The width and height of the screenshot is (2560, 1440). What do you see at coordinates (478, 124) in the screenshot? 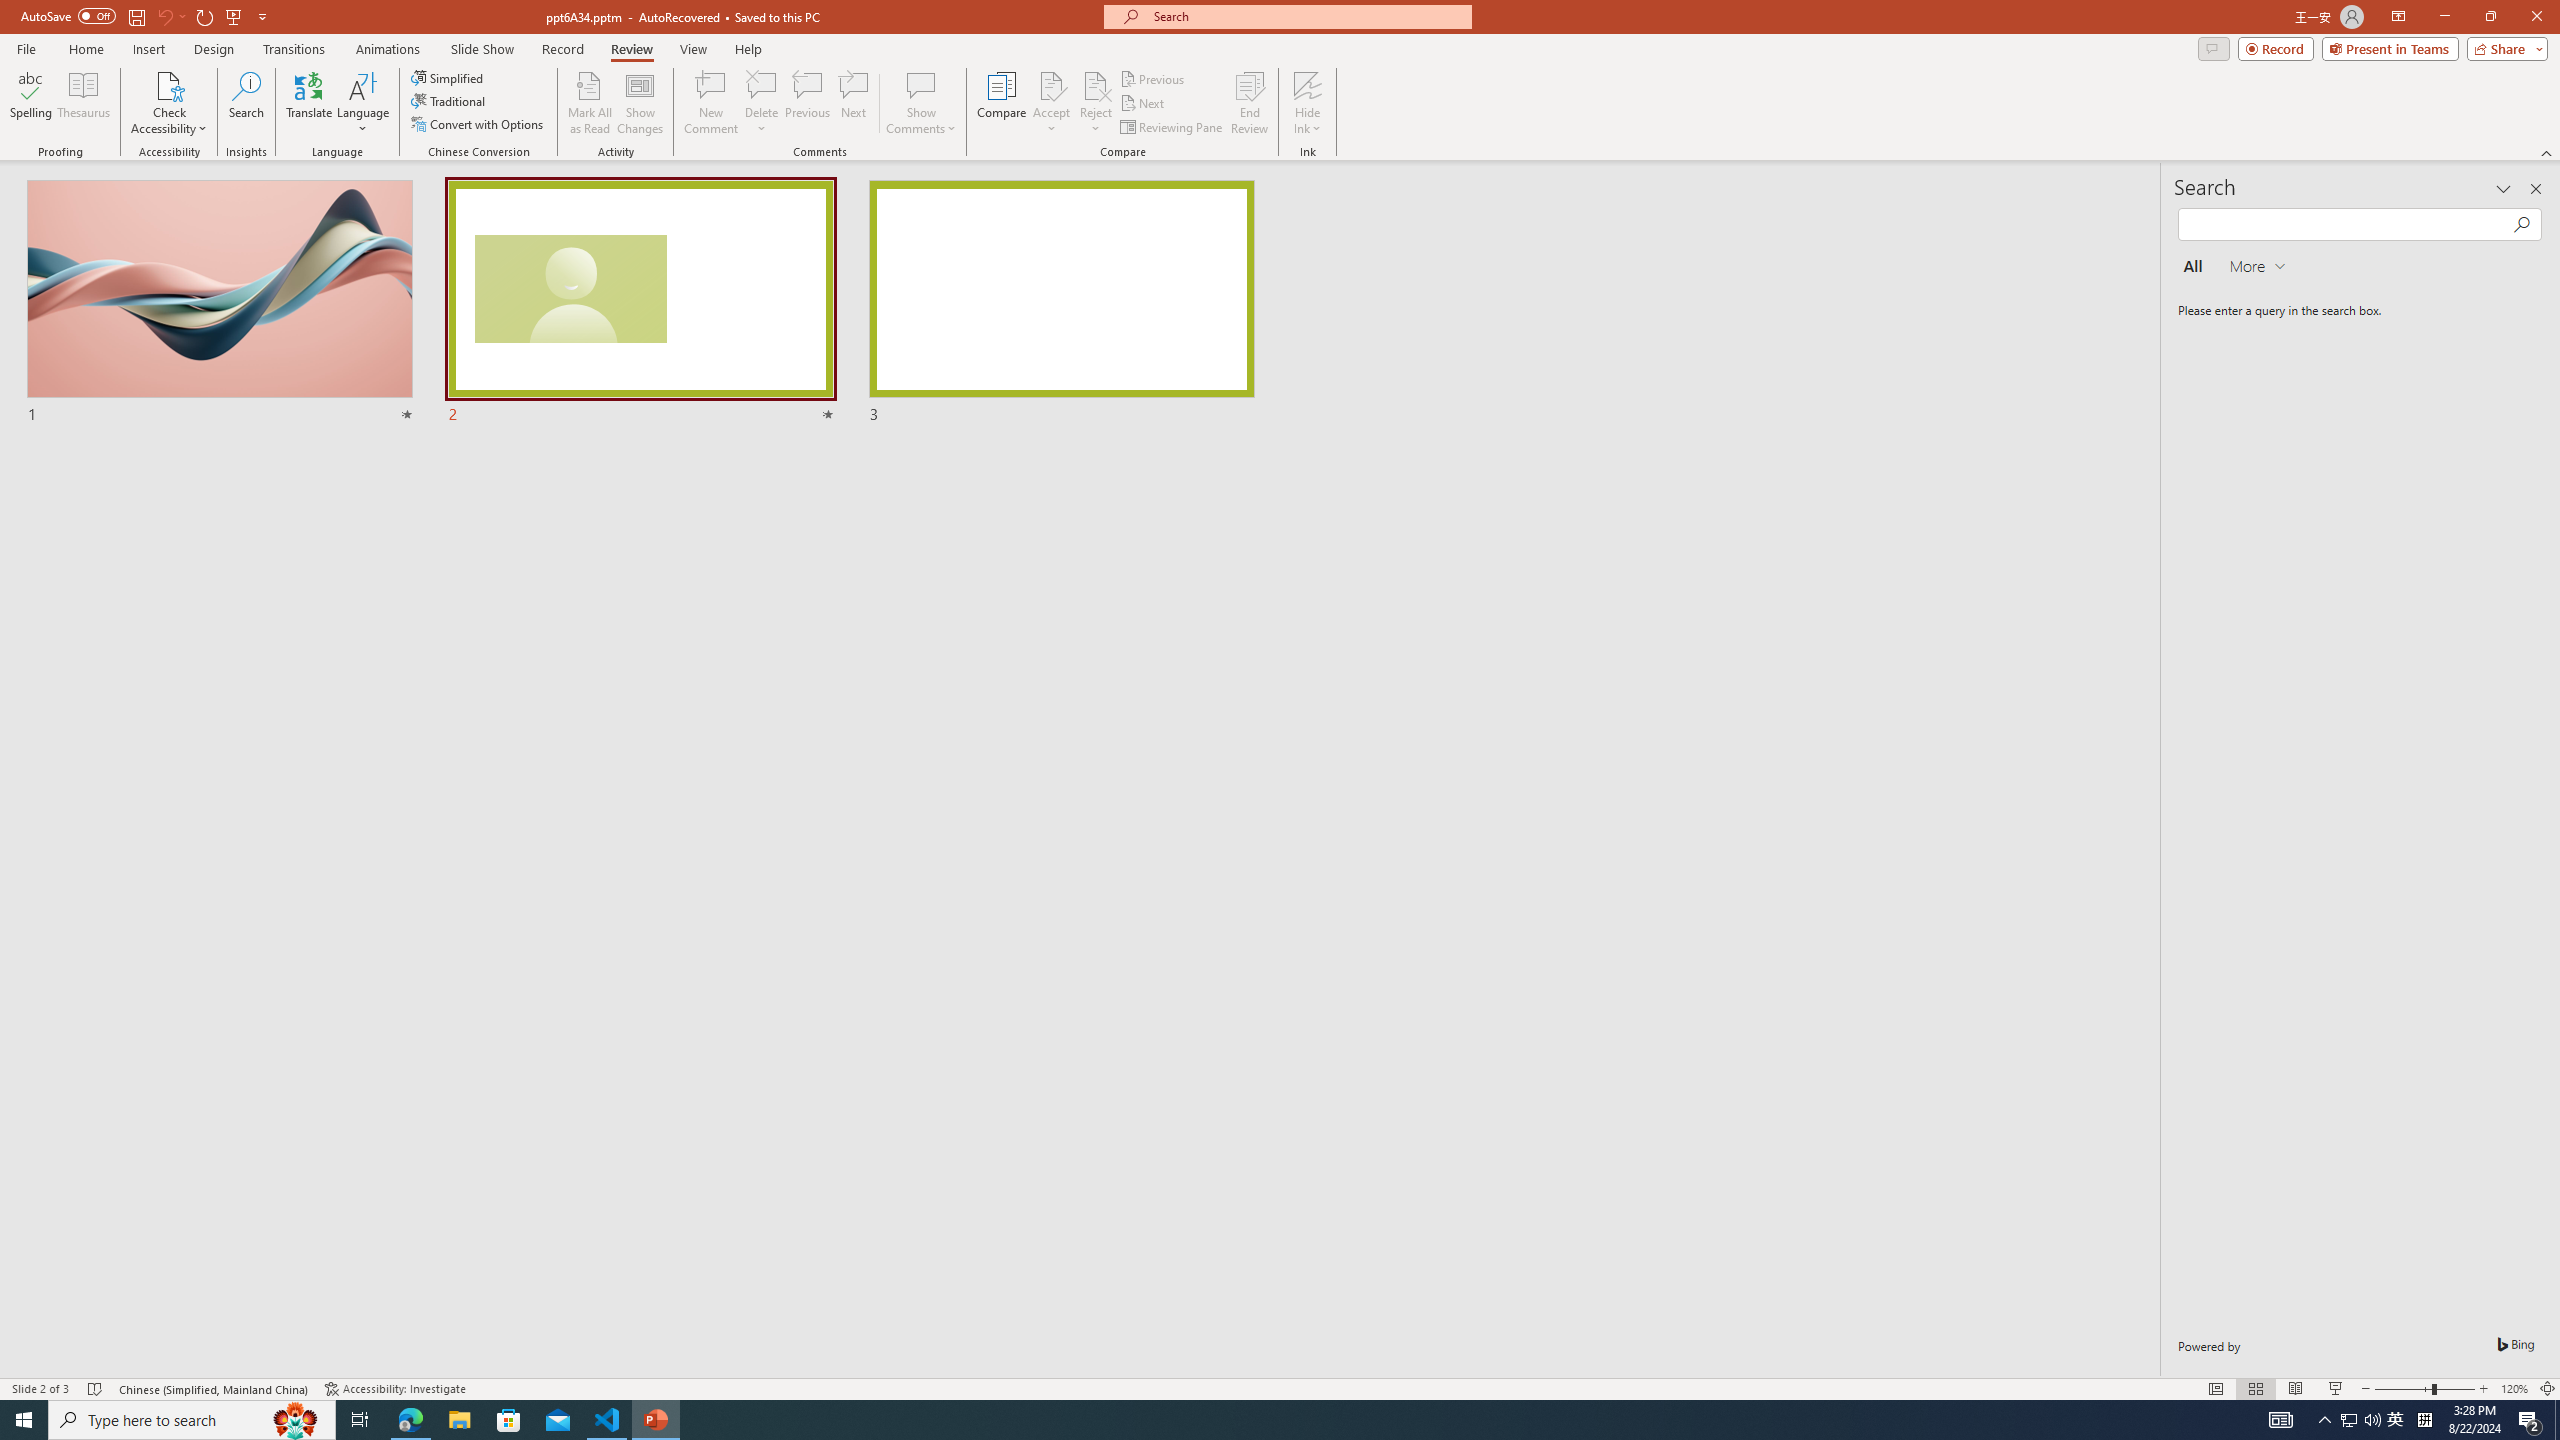
I see `Convert with Options...` at bounding box center [478, 124].